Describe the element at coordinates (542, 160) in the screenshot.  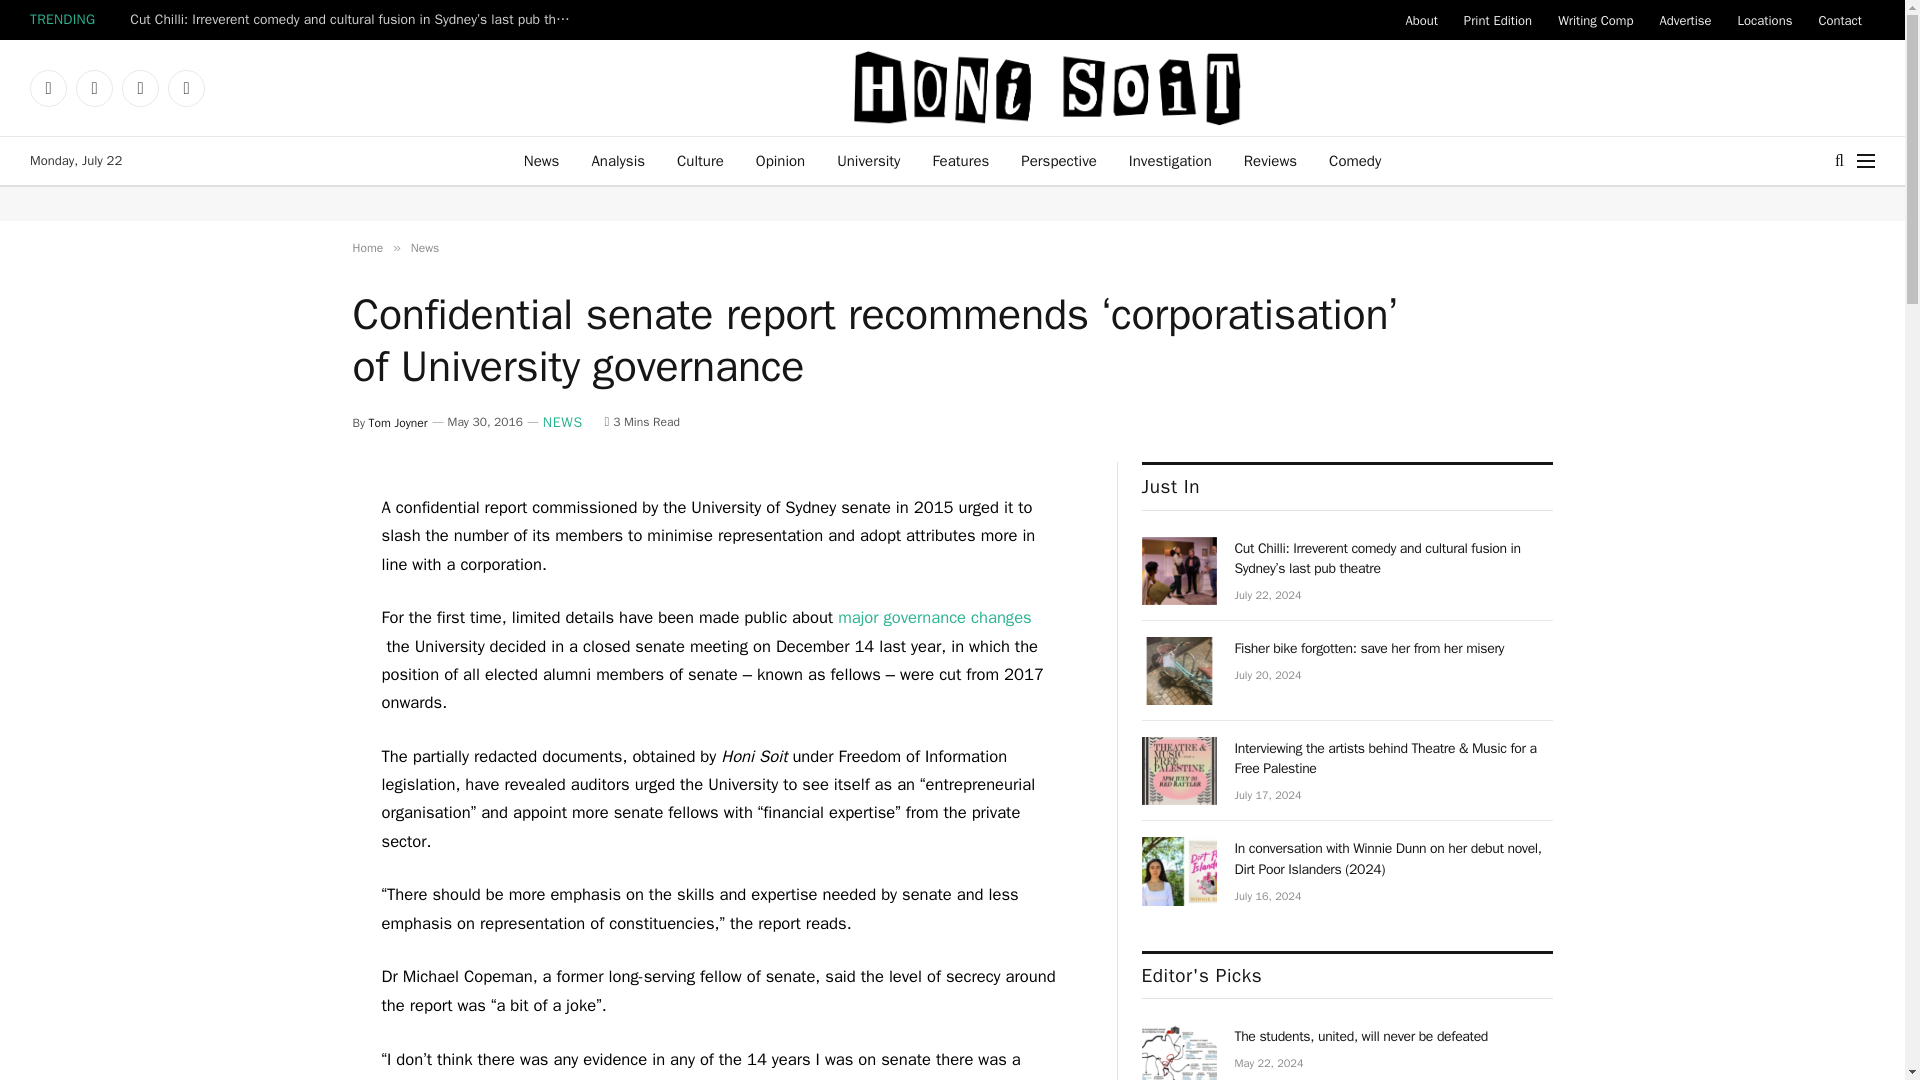
I see `News` at that location.